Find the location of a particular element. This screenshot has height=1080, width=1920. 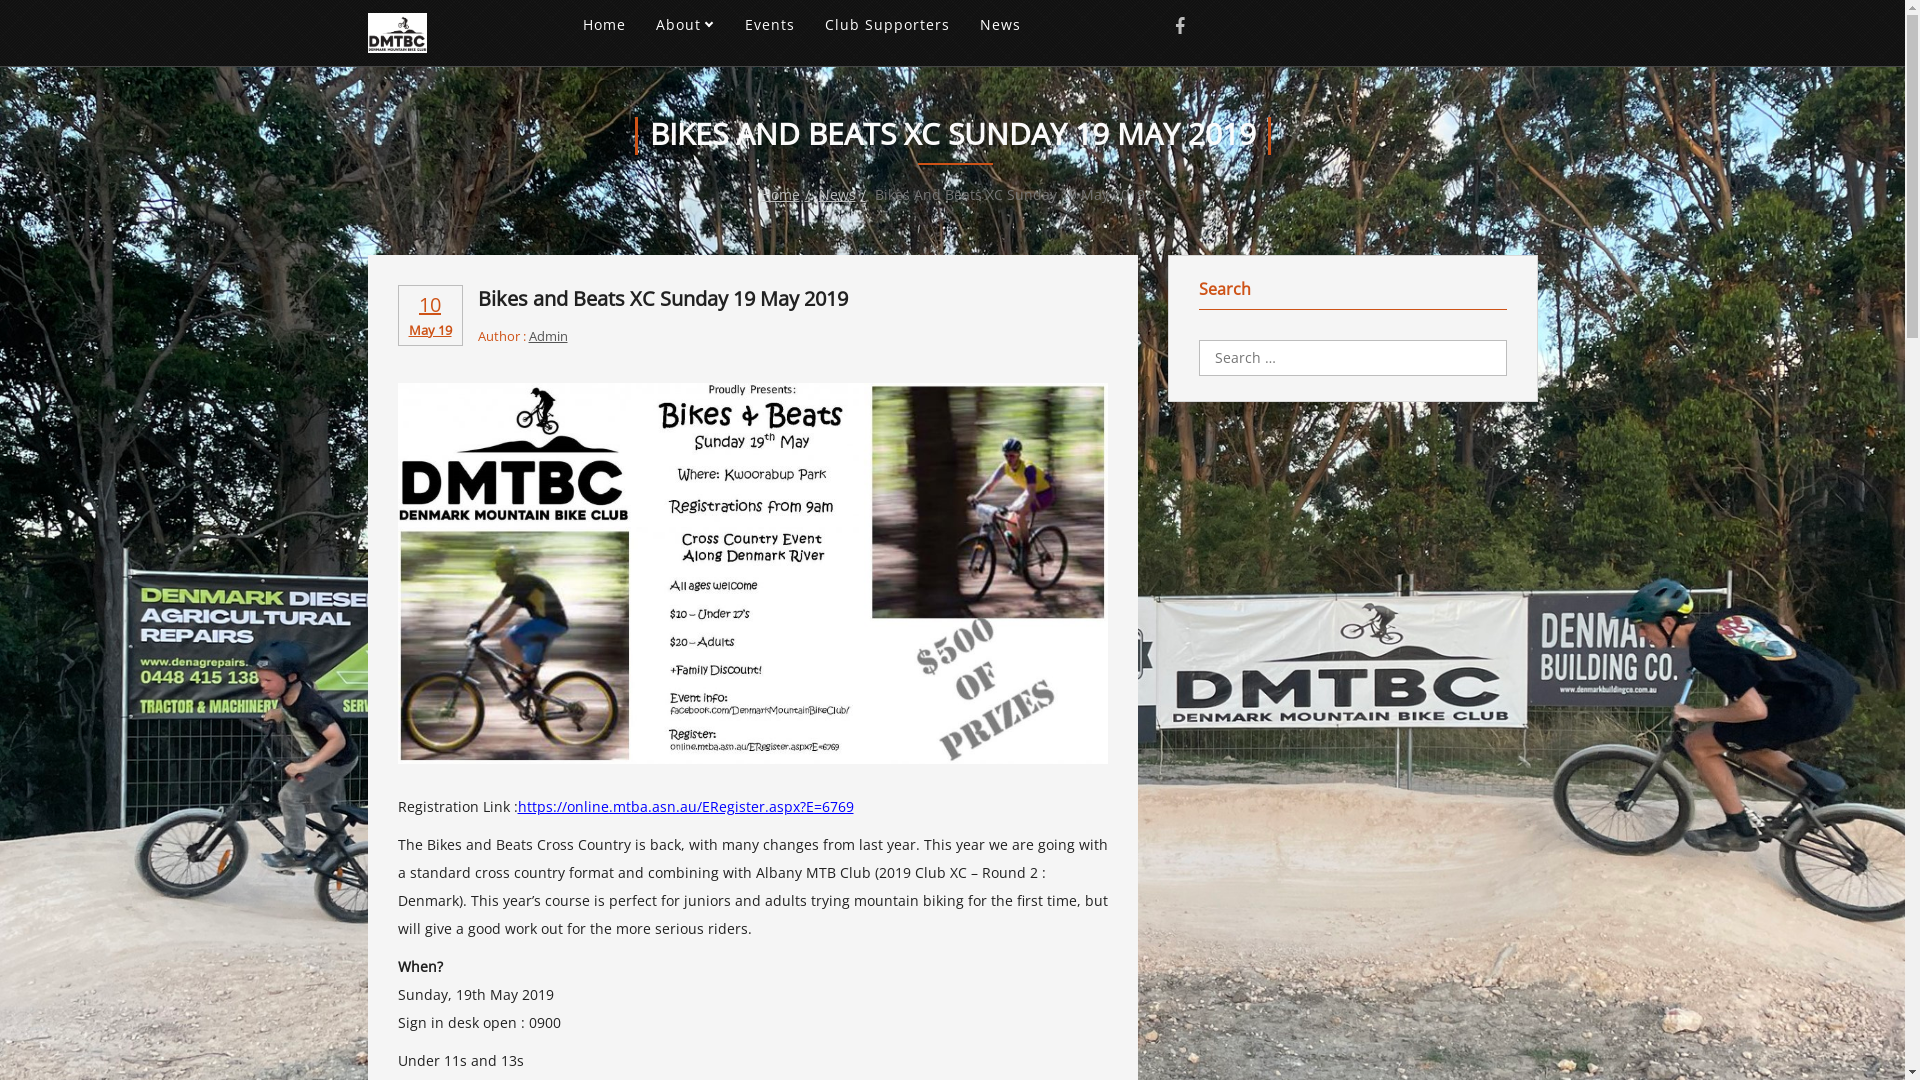

Club Supporters is located at coordinates (886, 25).